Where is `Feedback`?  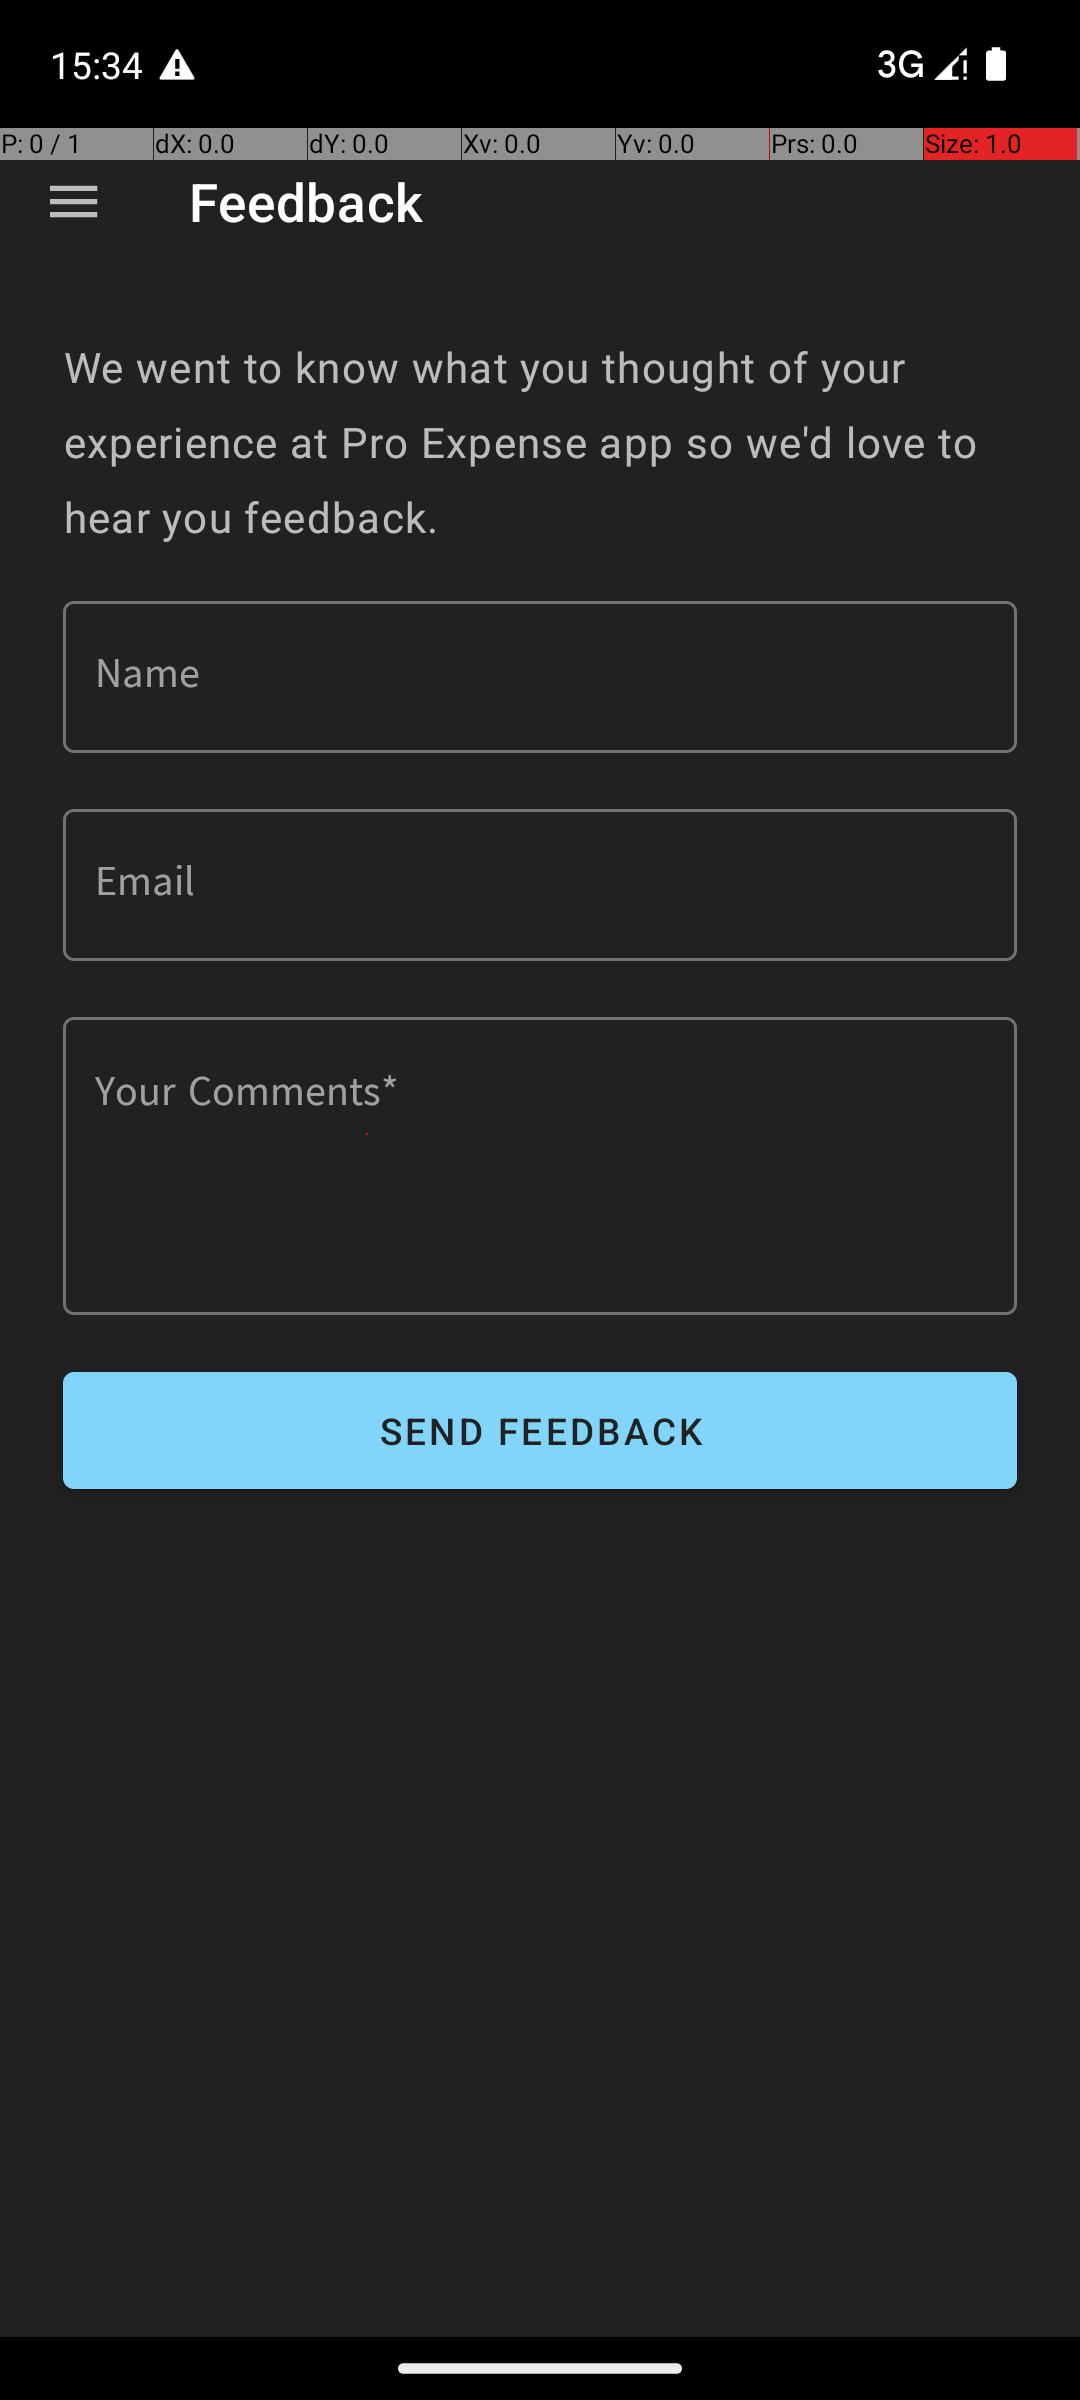 Feedback is located at coordinates (306, 202).